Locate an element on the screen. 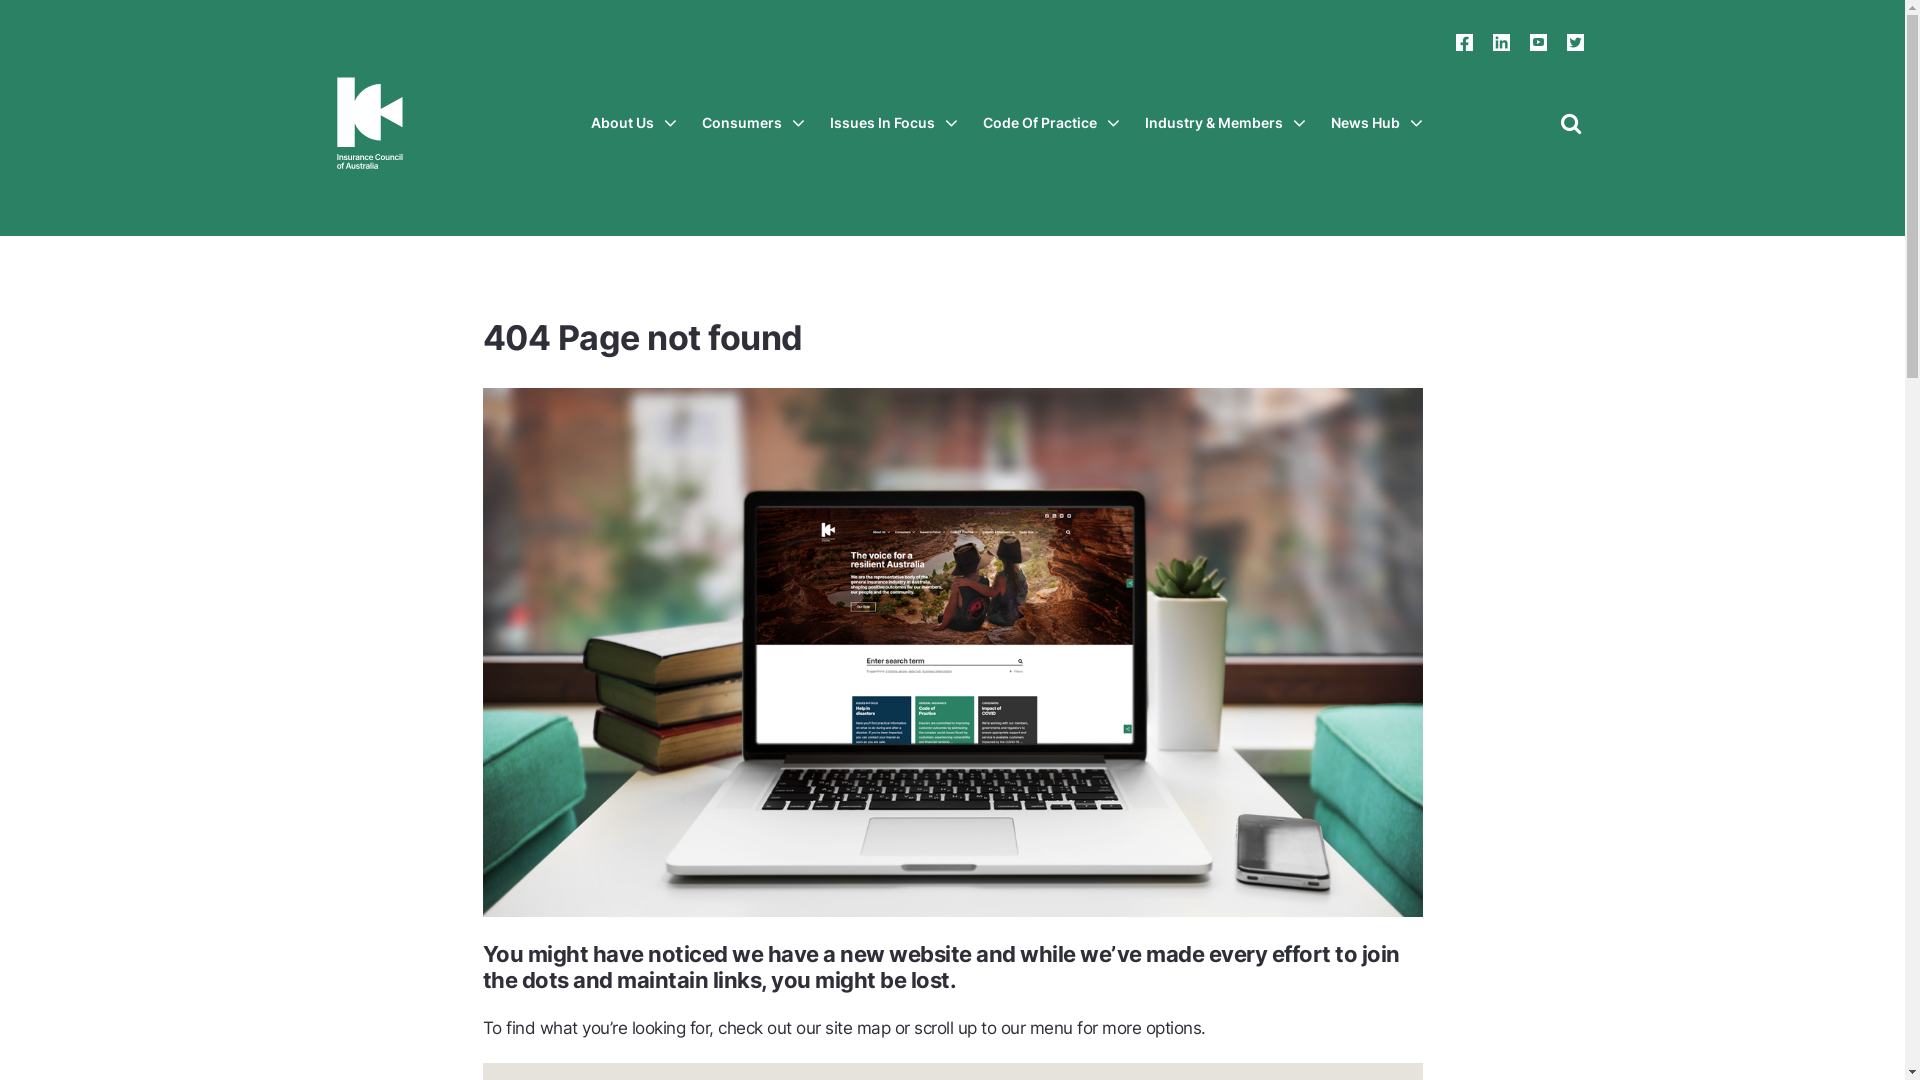 Image resolution: width=1920 pixels, height=1080 pixels. Industry & Members is located at coordinates (1224, 123).